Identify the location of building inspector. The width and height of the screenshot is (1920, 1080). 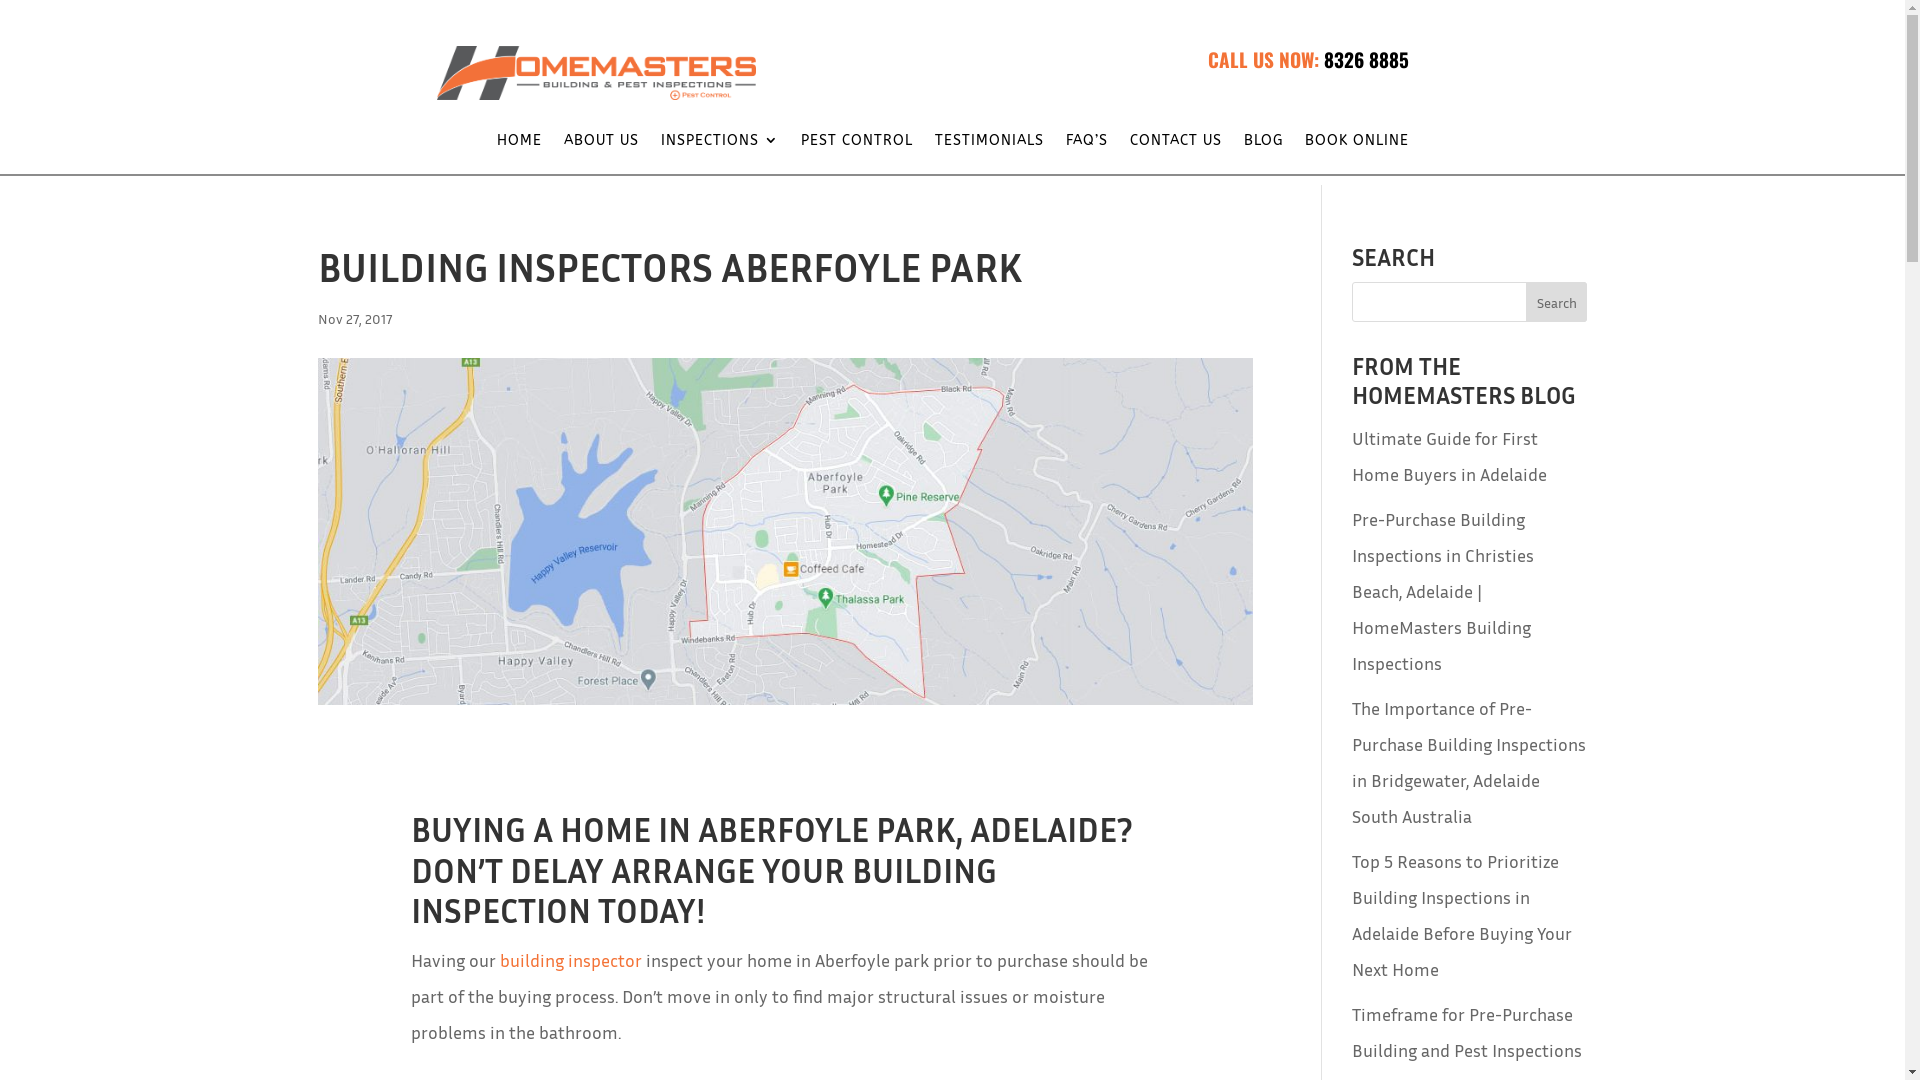
(571, 960).